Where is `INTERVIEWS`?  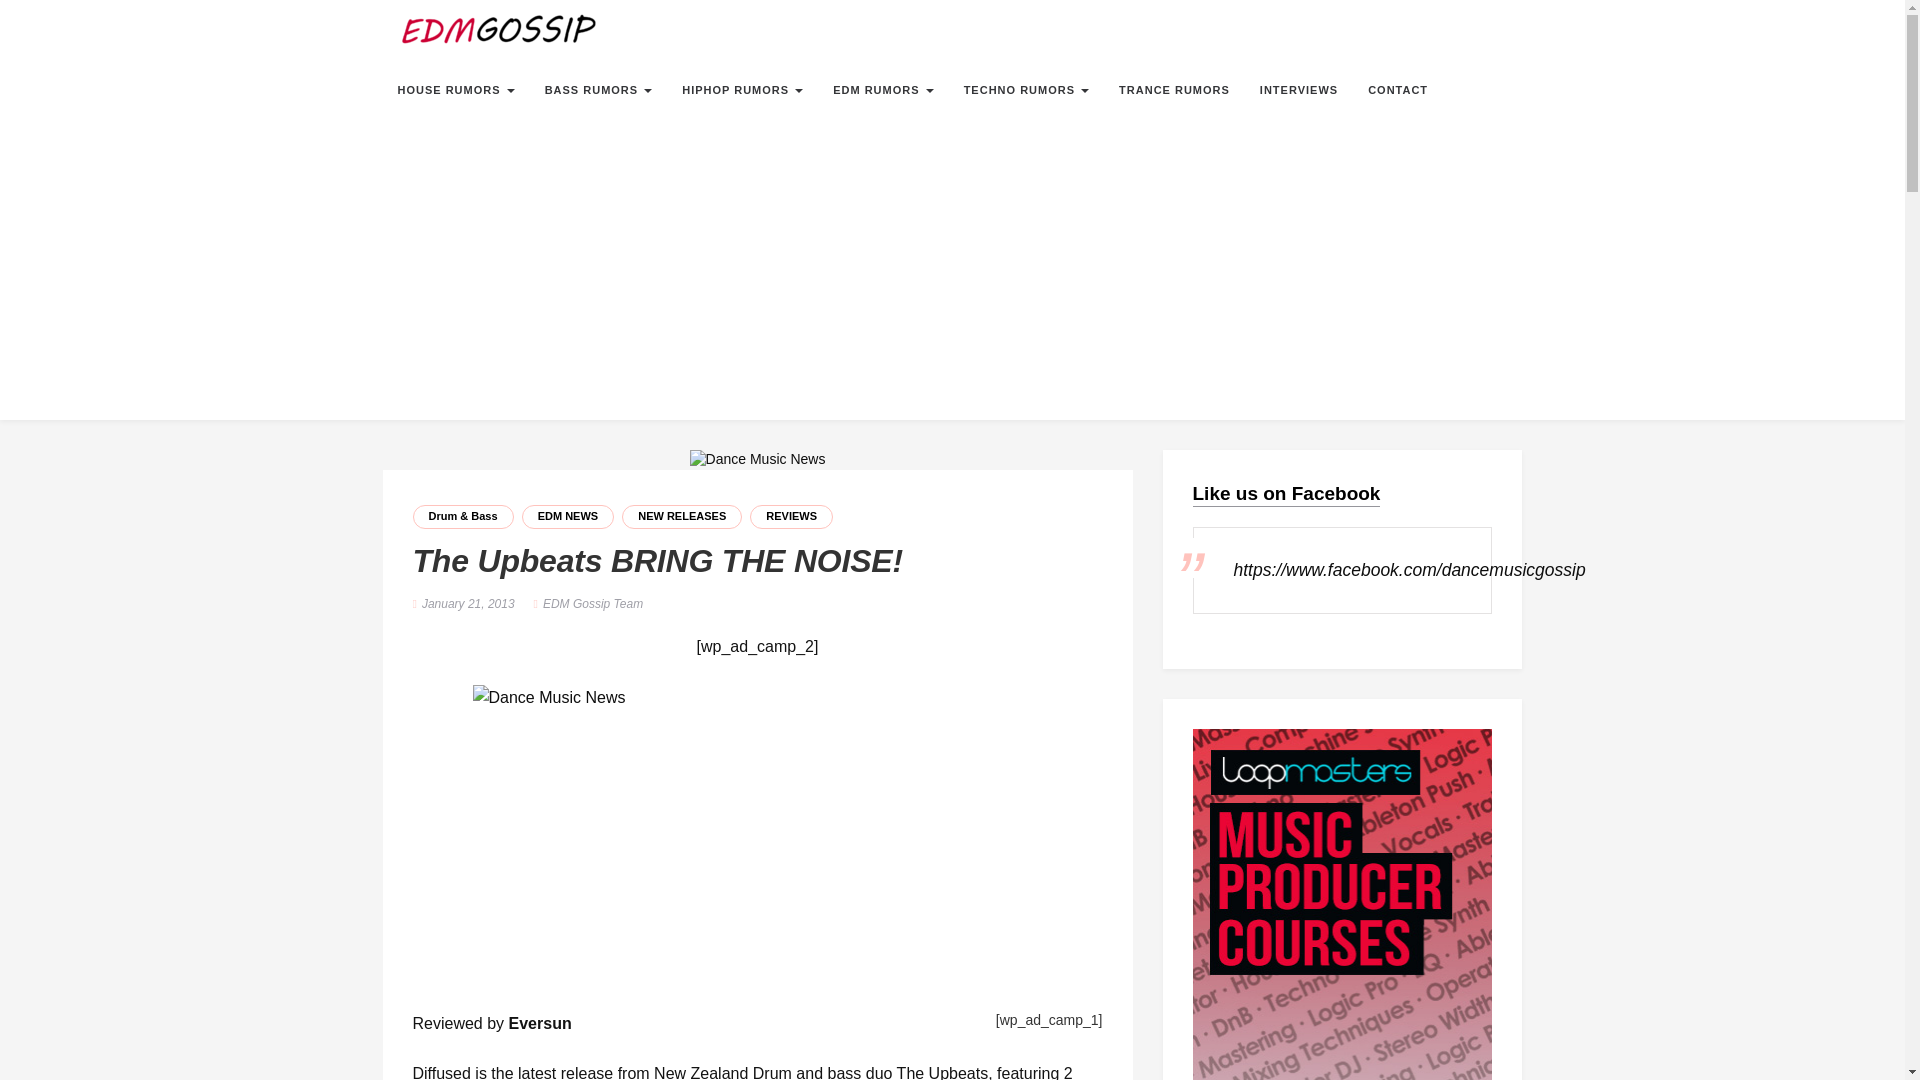
INTERVIEWS is located at coordinates (1298, 90).